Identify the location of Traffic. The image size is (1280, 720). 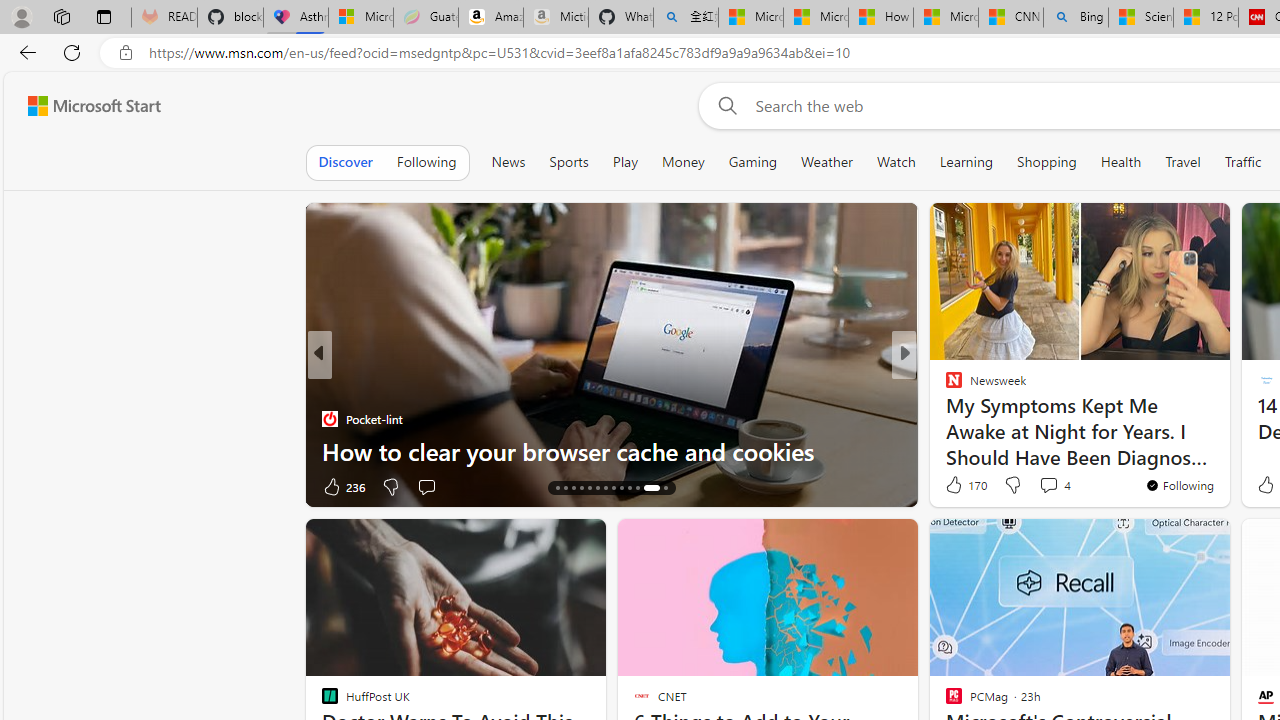
(1242, 162).